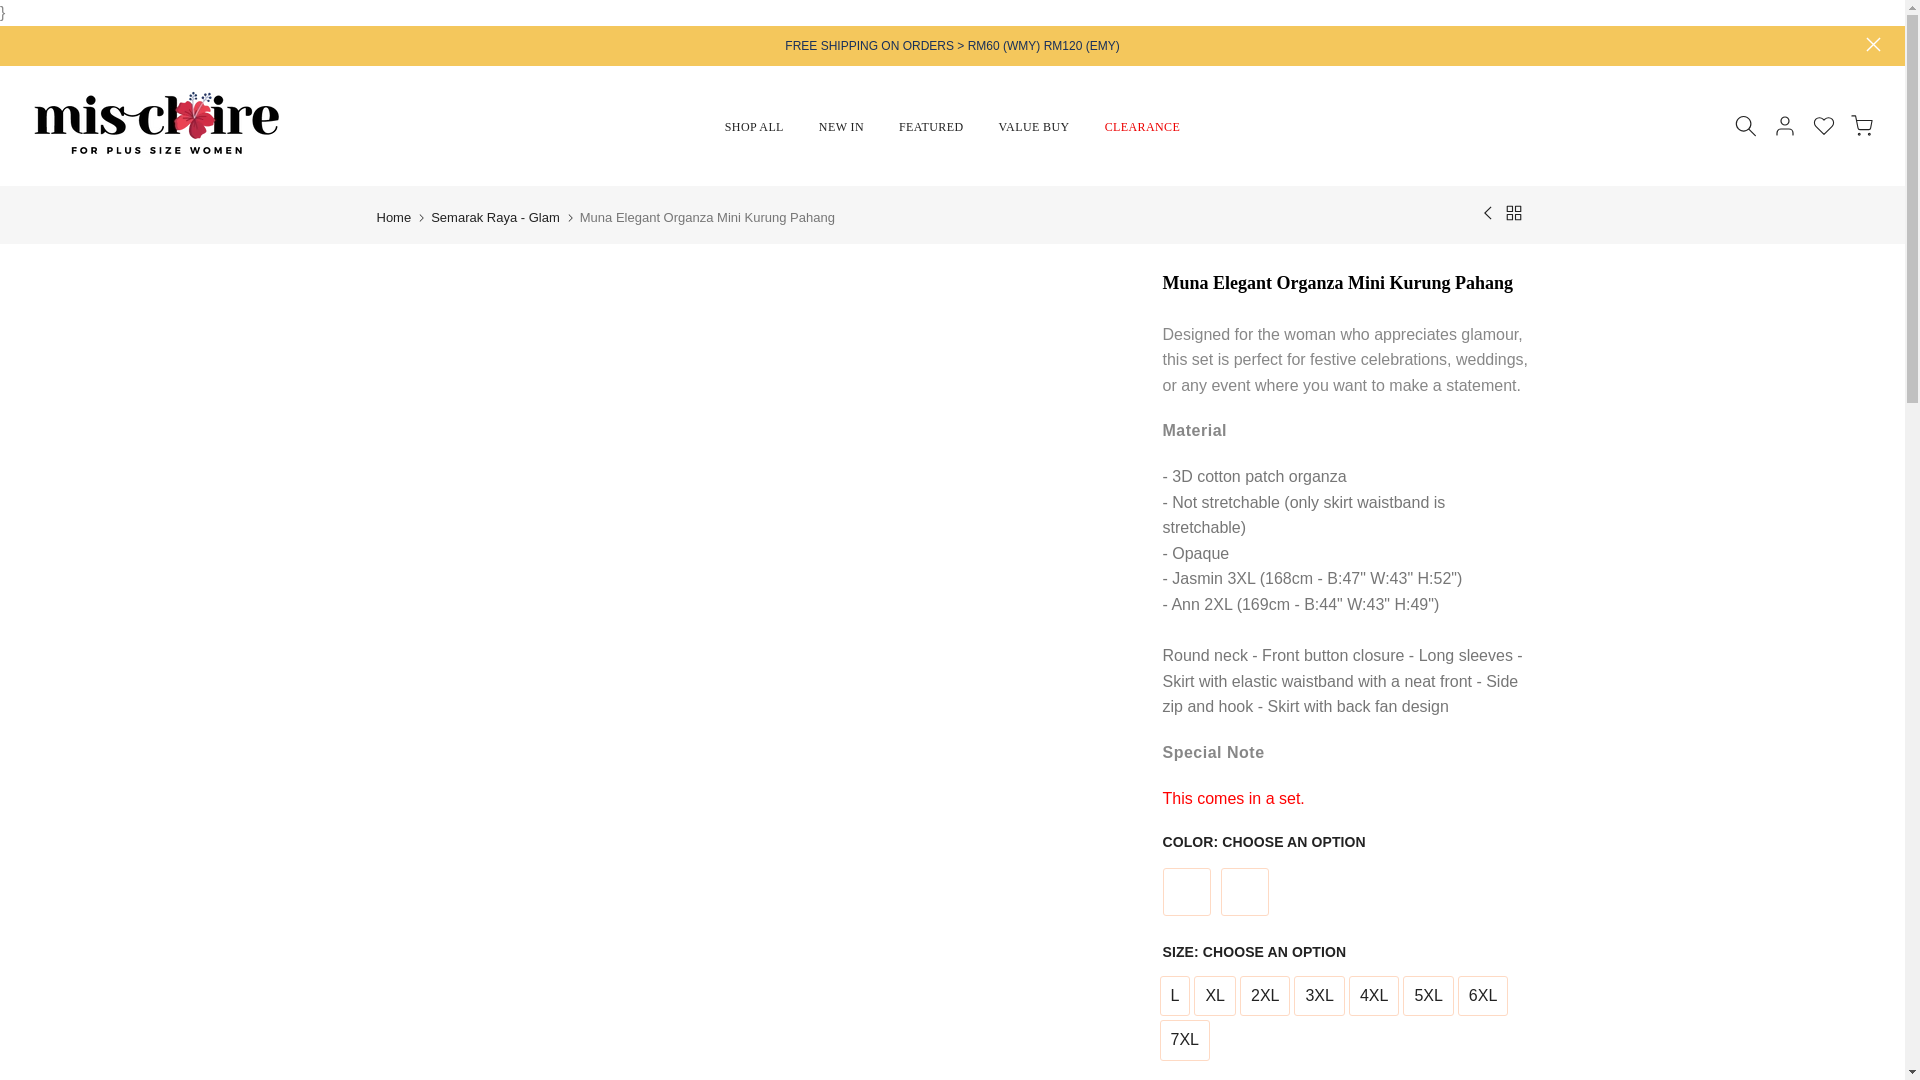 The height and width of the screenshot is (1080, 1920). Describe the element at coordinates (495, 216) in the screenshot. I see `Semarak Raya - Glam` at that location.